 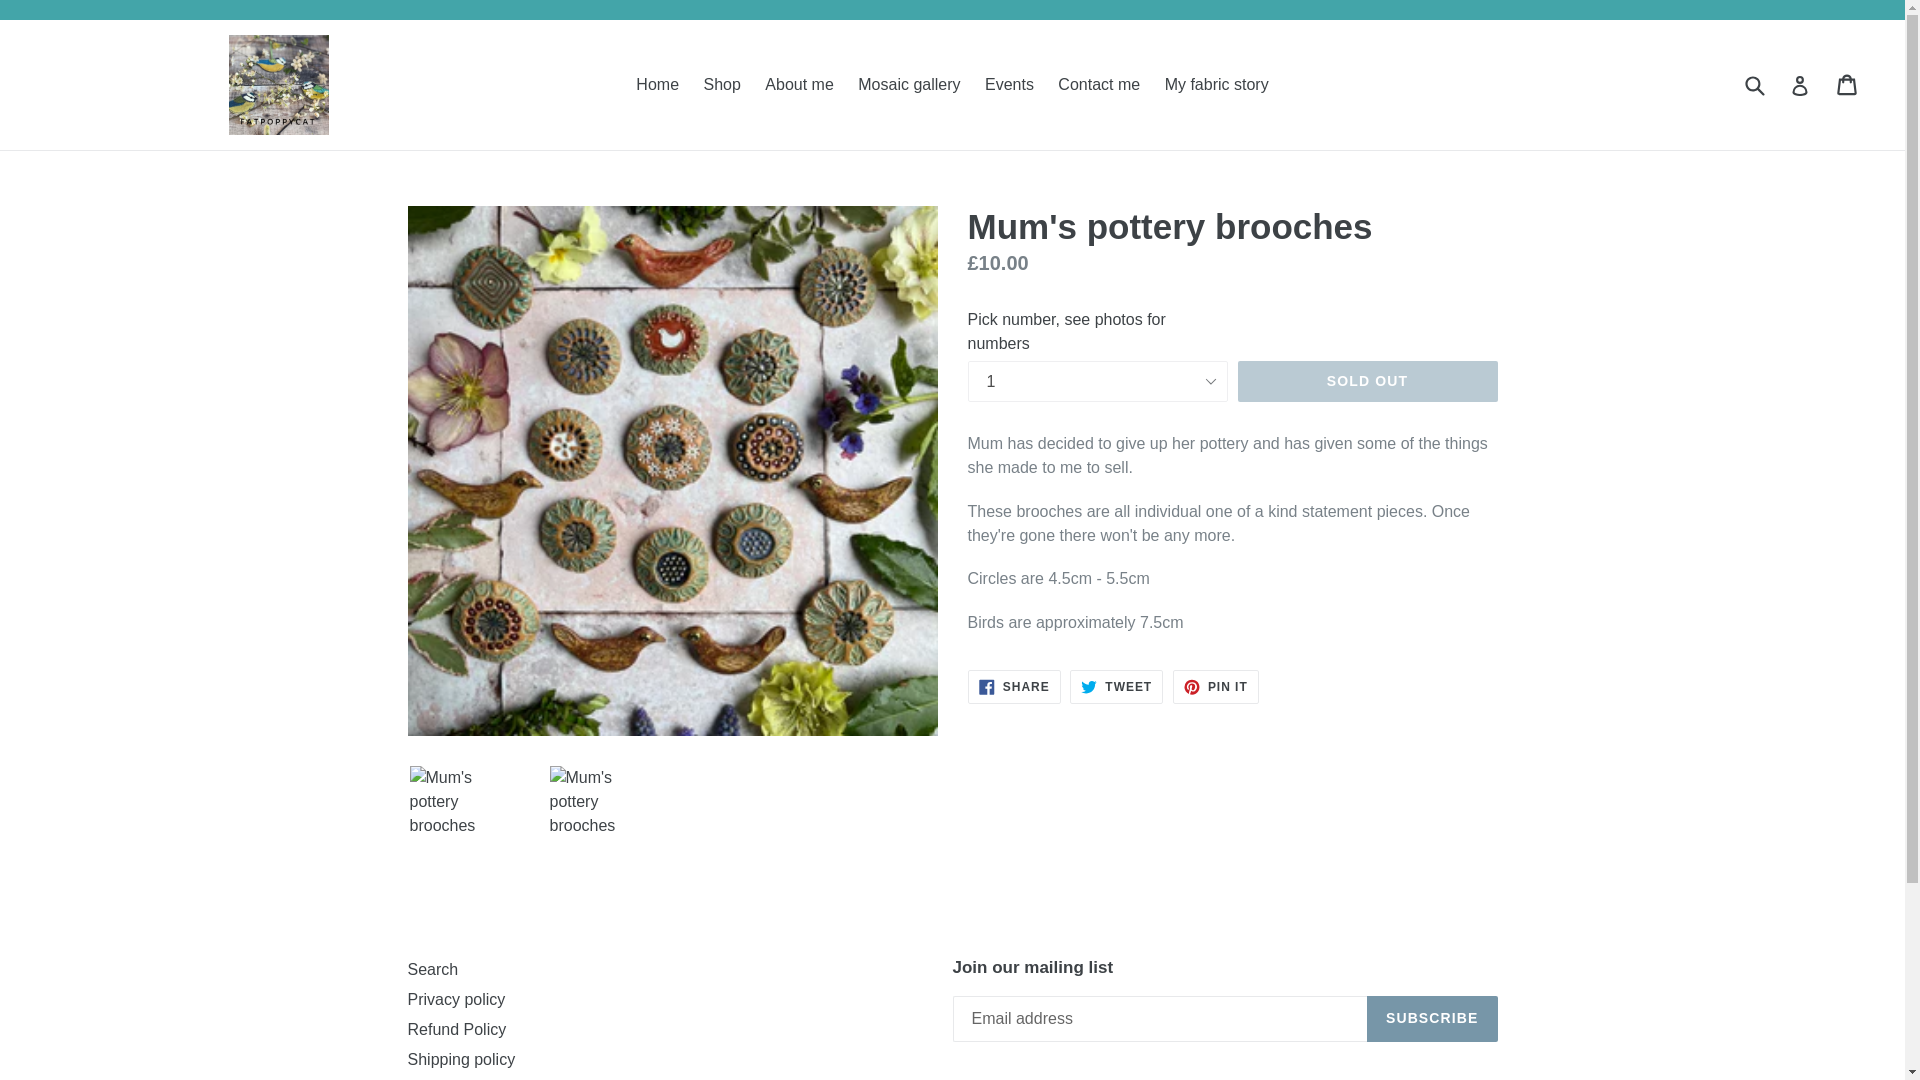 What do you see at coordinates (1216, 686) in the screenshot?
I see `Refund Policy` at bounding box center [1216, 686].